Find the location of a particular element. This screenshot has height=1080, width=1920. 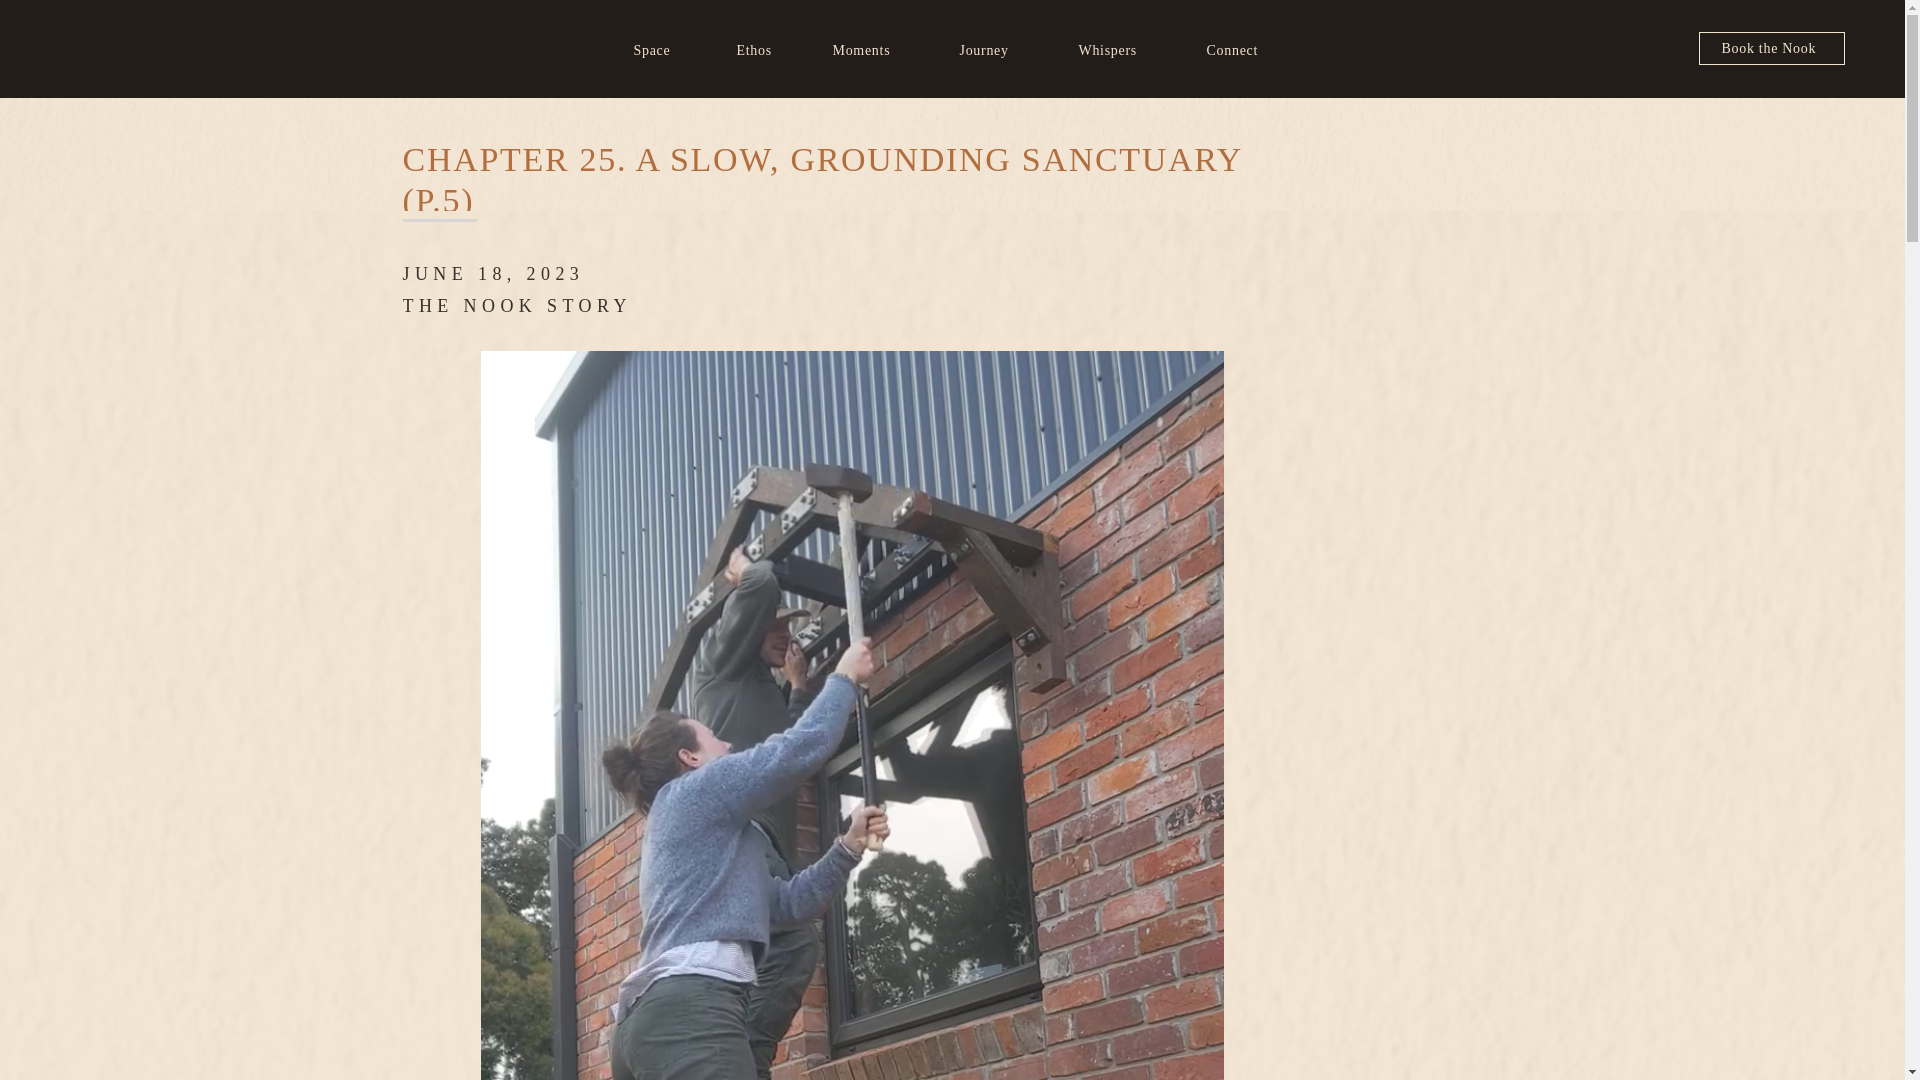

Whispers is located at coordinates (1114, 50).